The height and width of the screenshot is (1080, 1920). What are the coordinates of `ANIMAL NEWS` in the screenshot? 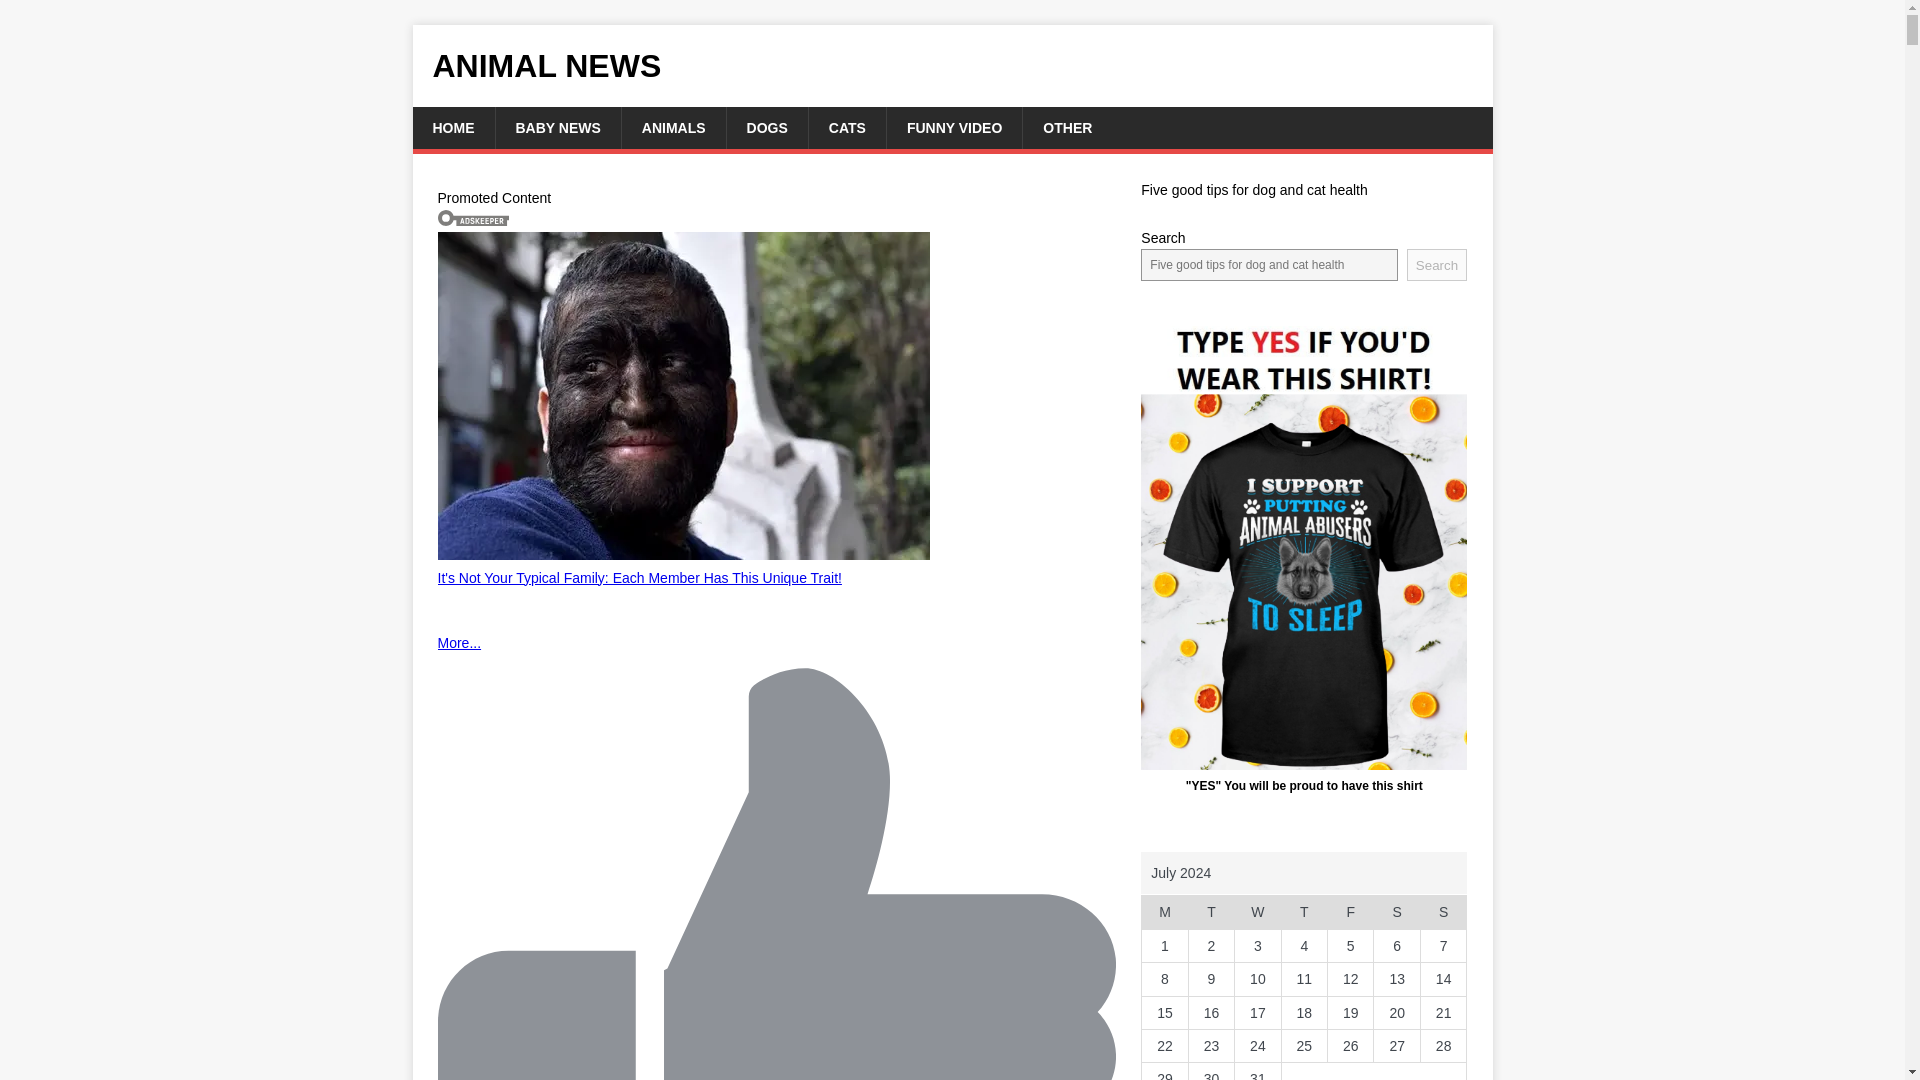 It's located at (952, 66).